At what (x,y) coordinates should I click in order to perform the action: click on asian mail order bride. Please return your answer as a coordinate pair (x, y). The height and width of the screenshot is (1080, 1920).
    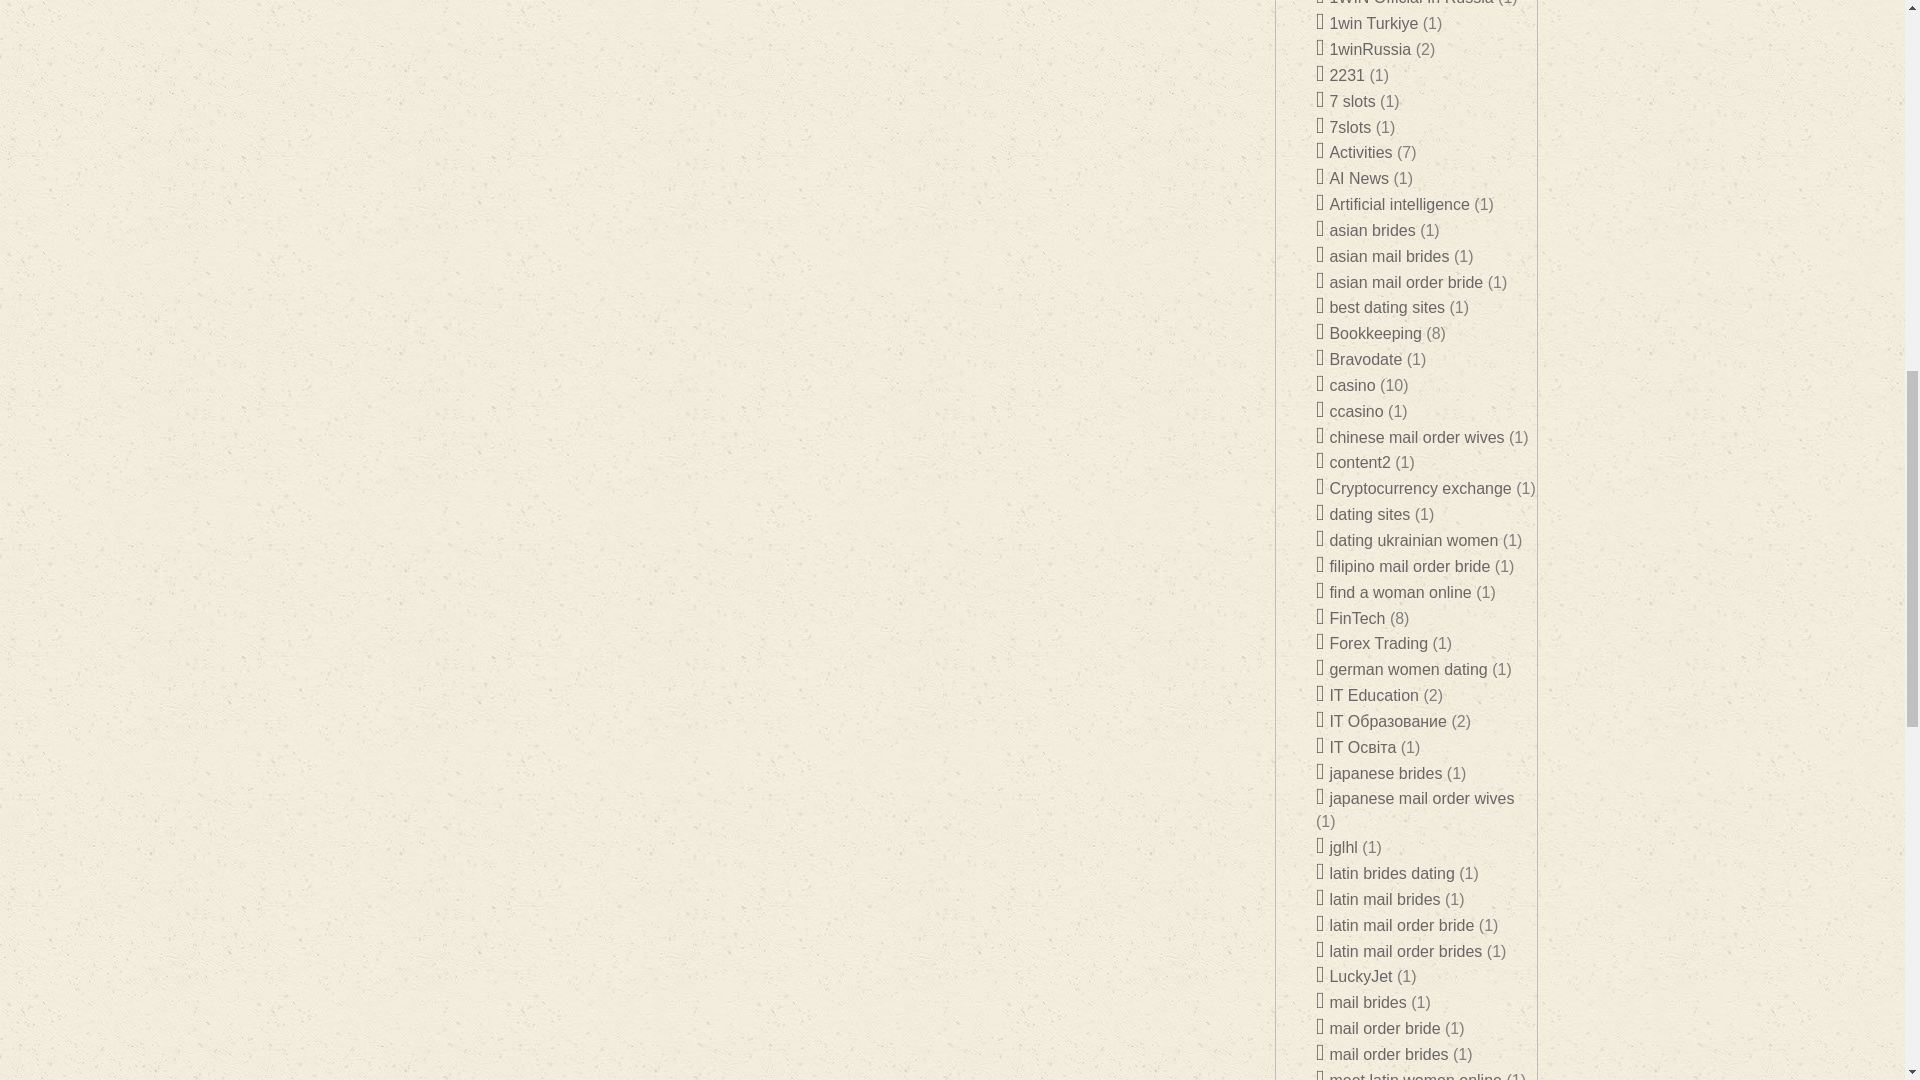
    Looking at the image, I should click on (1398, 282).